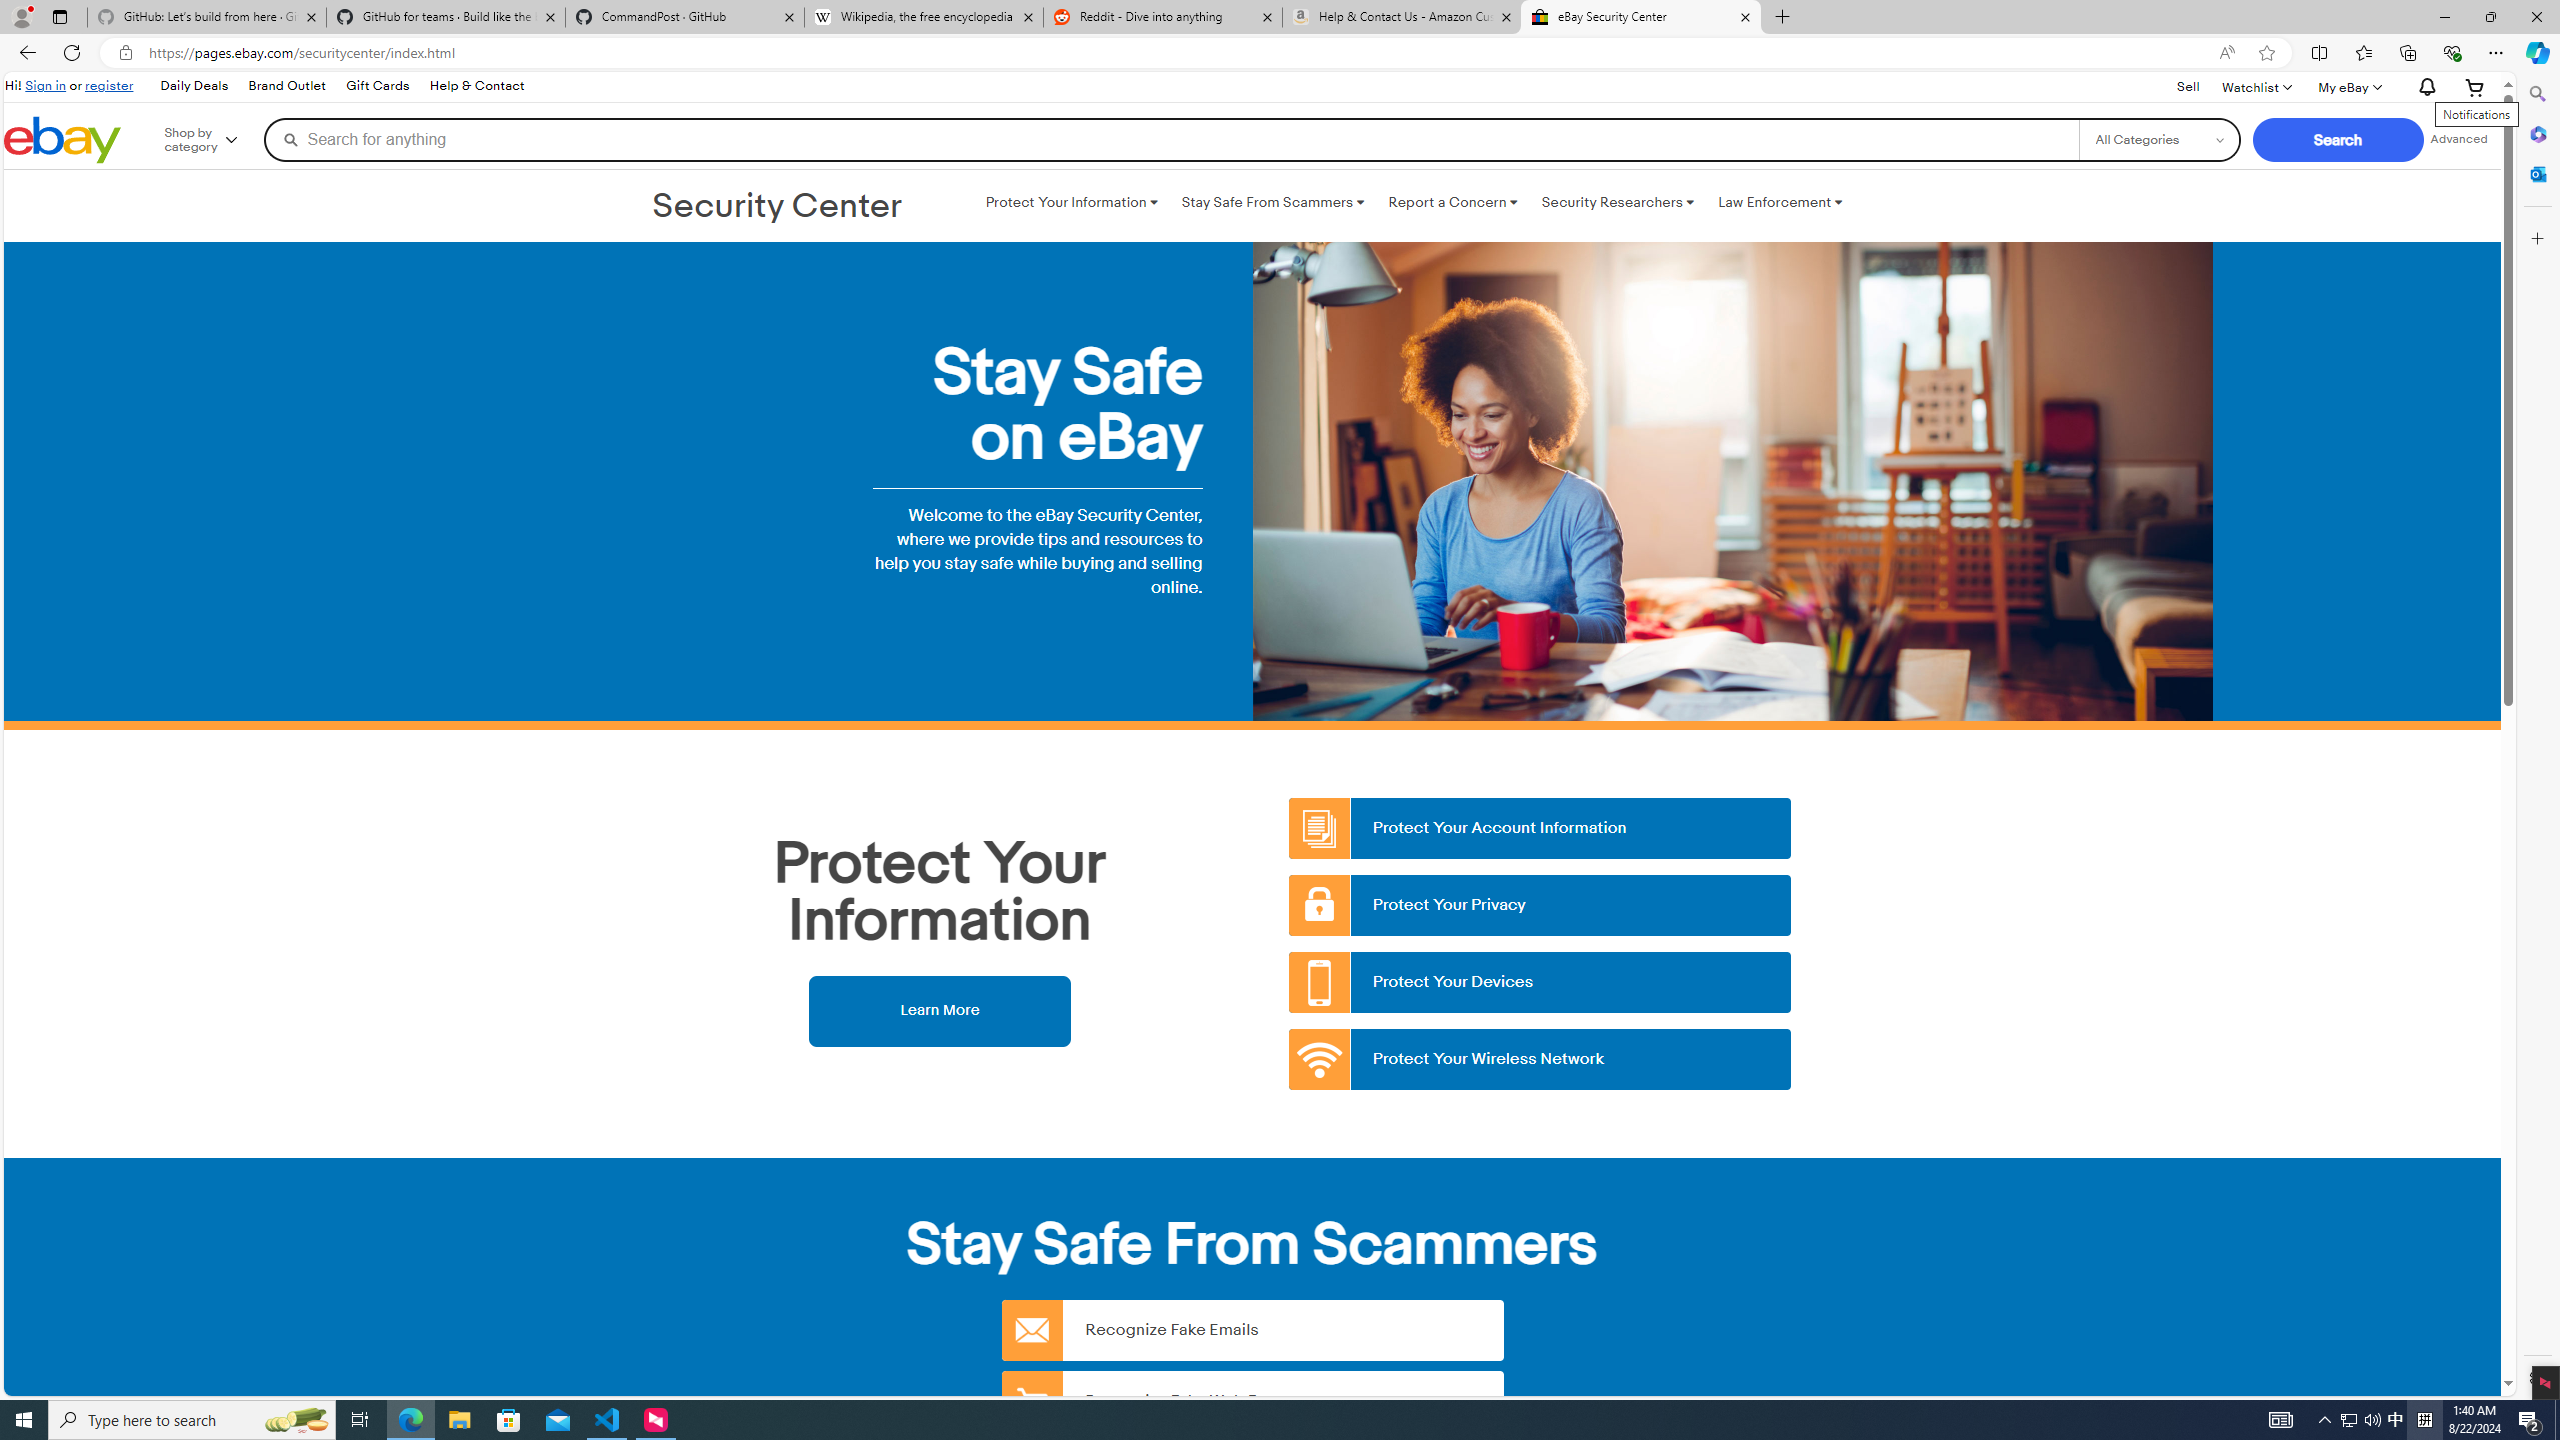 This screenshot has height=1440, width=2560. I want to click on eBay Home, so click(62, 140).